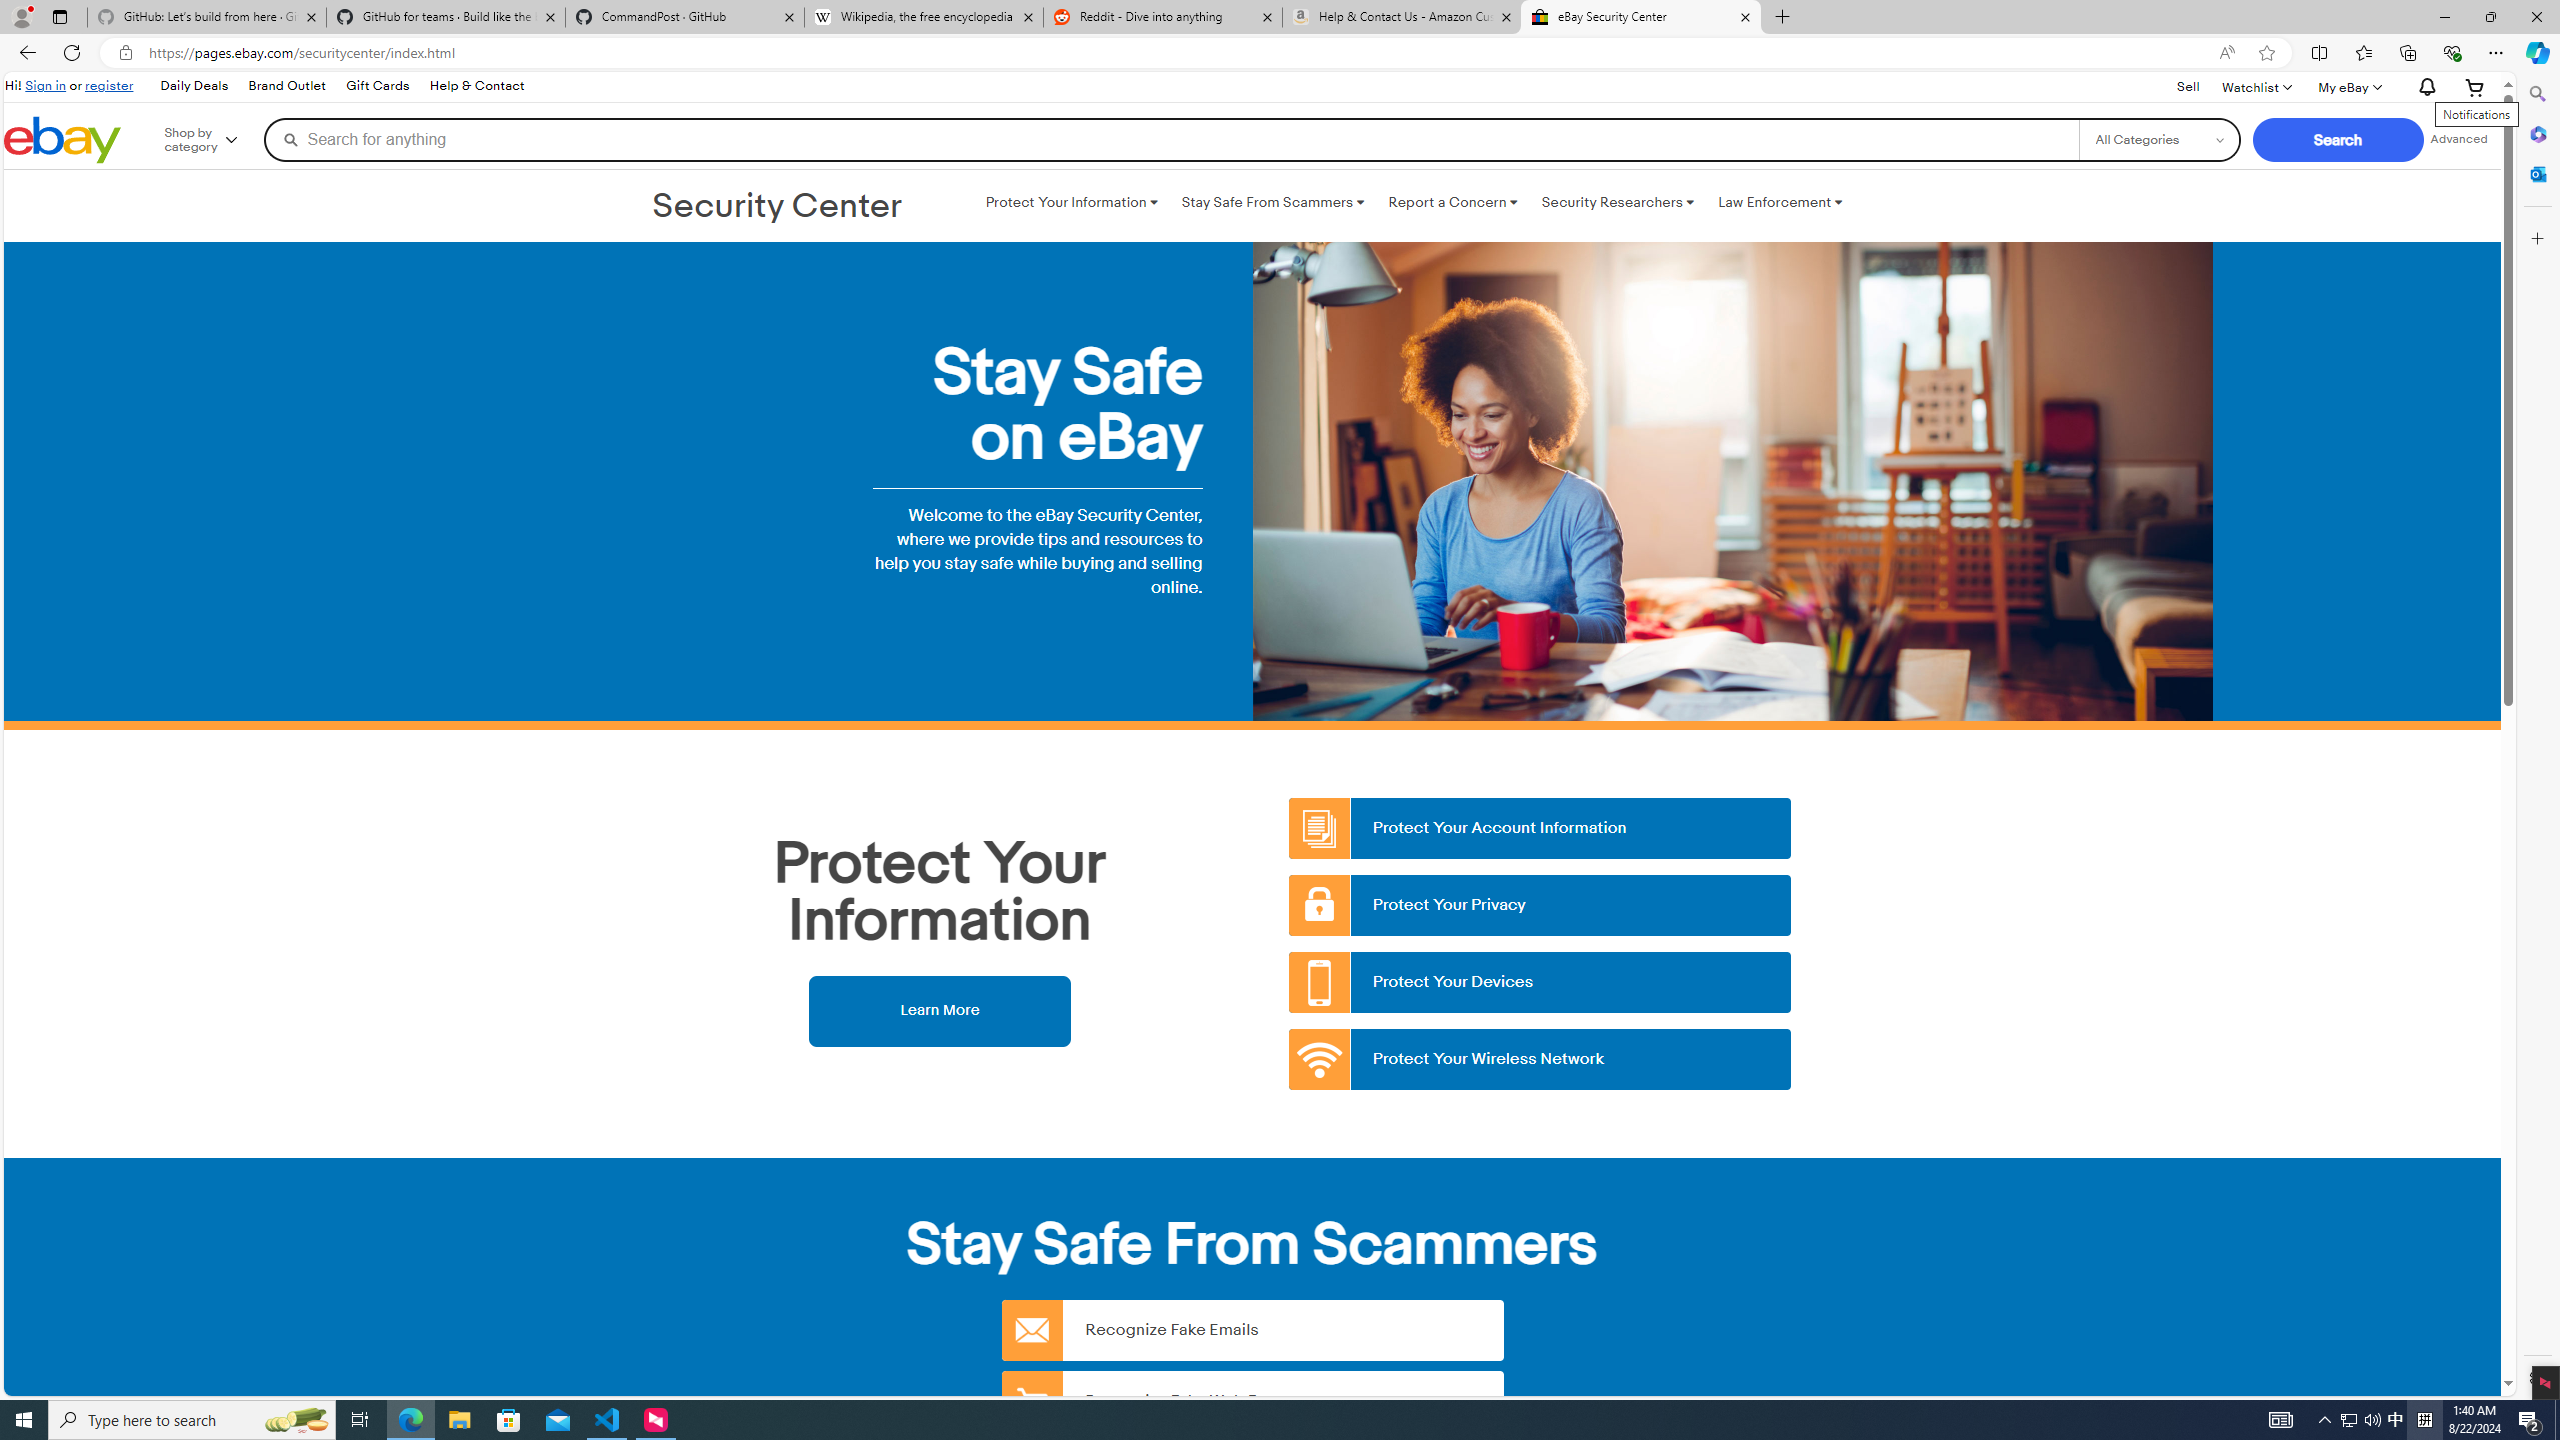 This screenshot has height=1440, width=2560. I want to click on eBay Home, so click(62, 140).